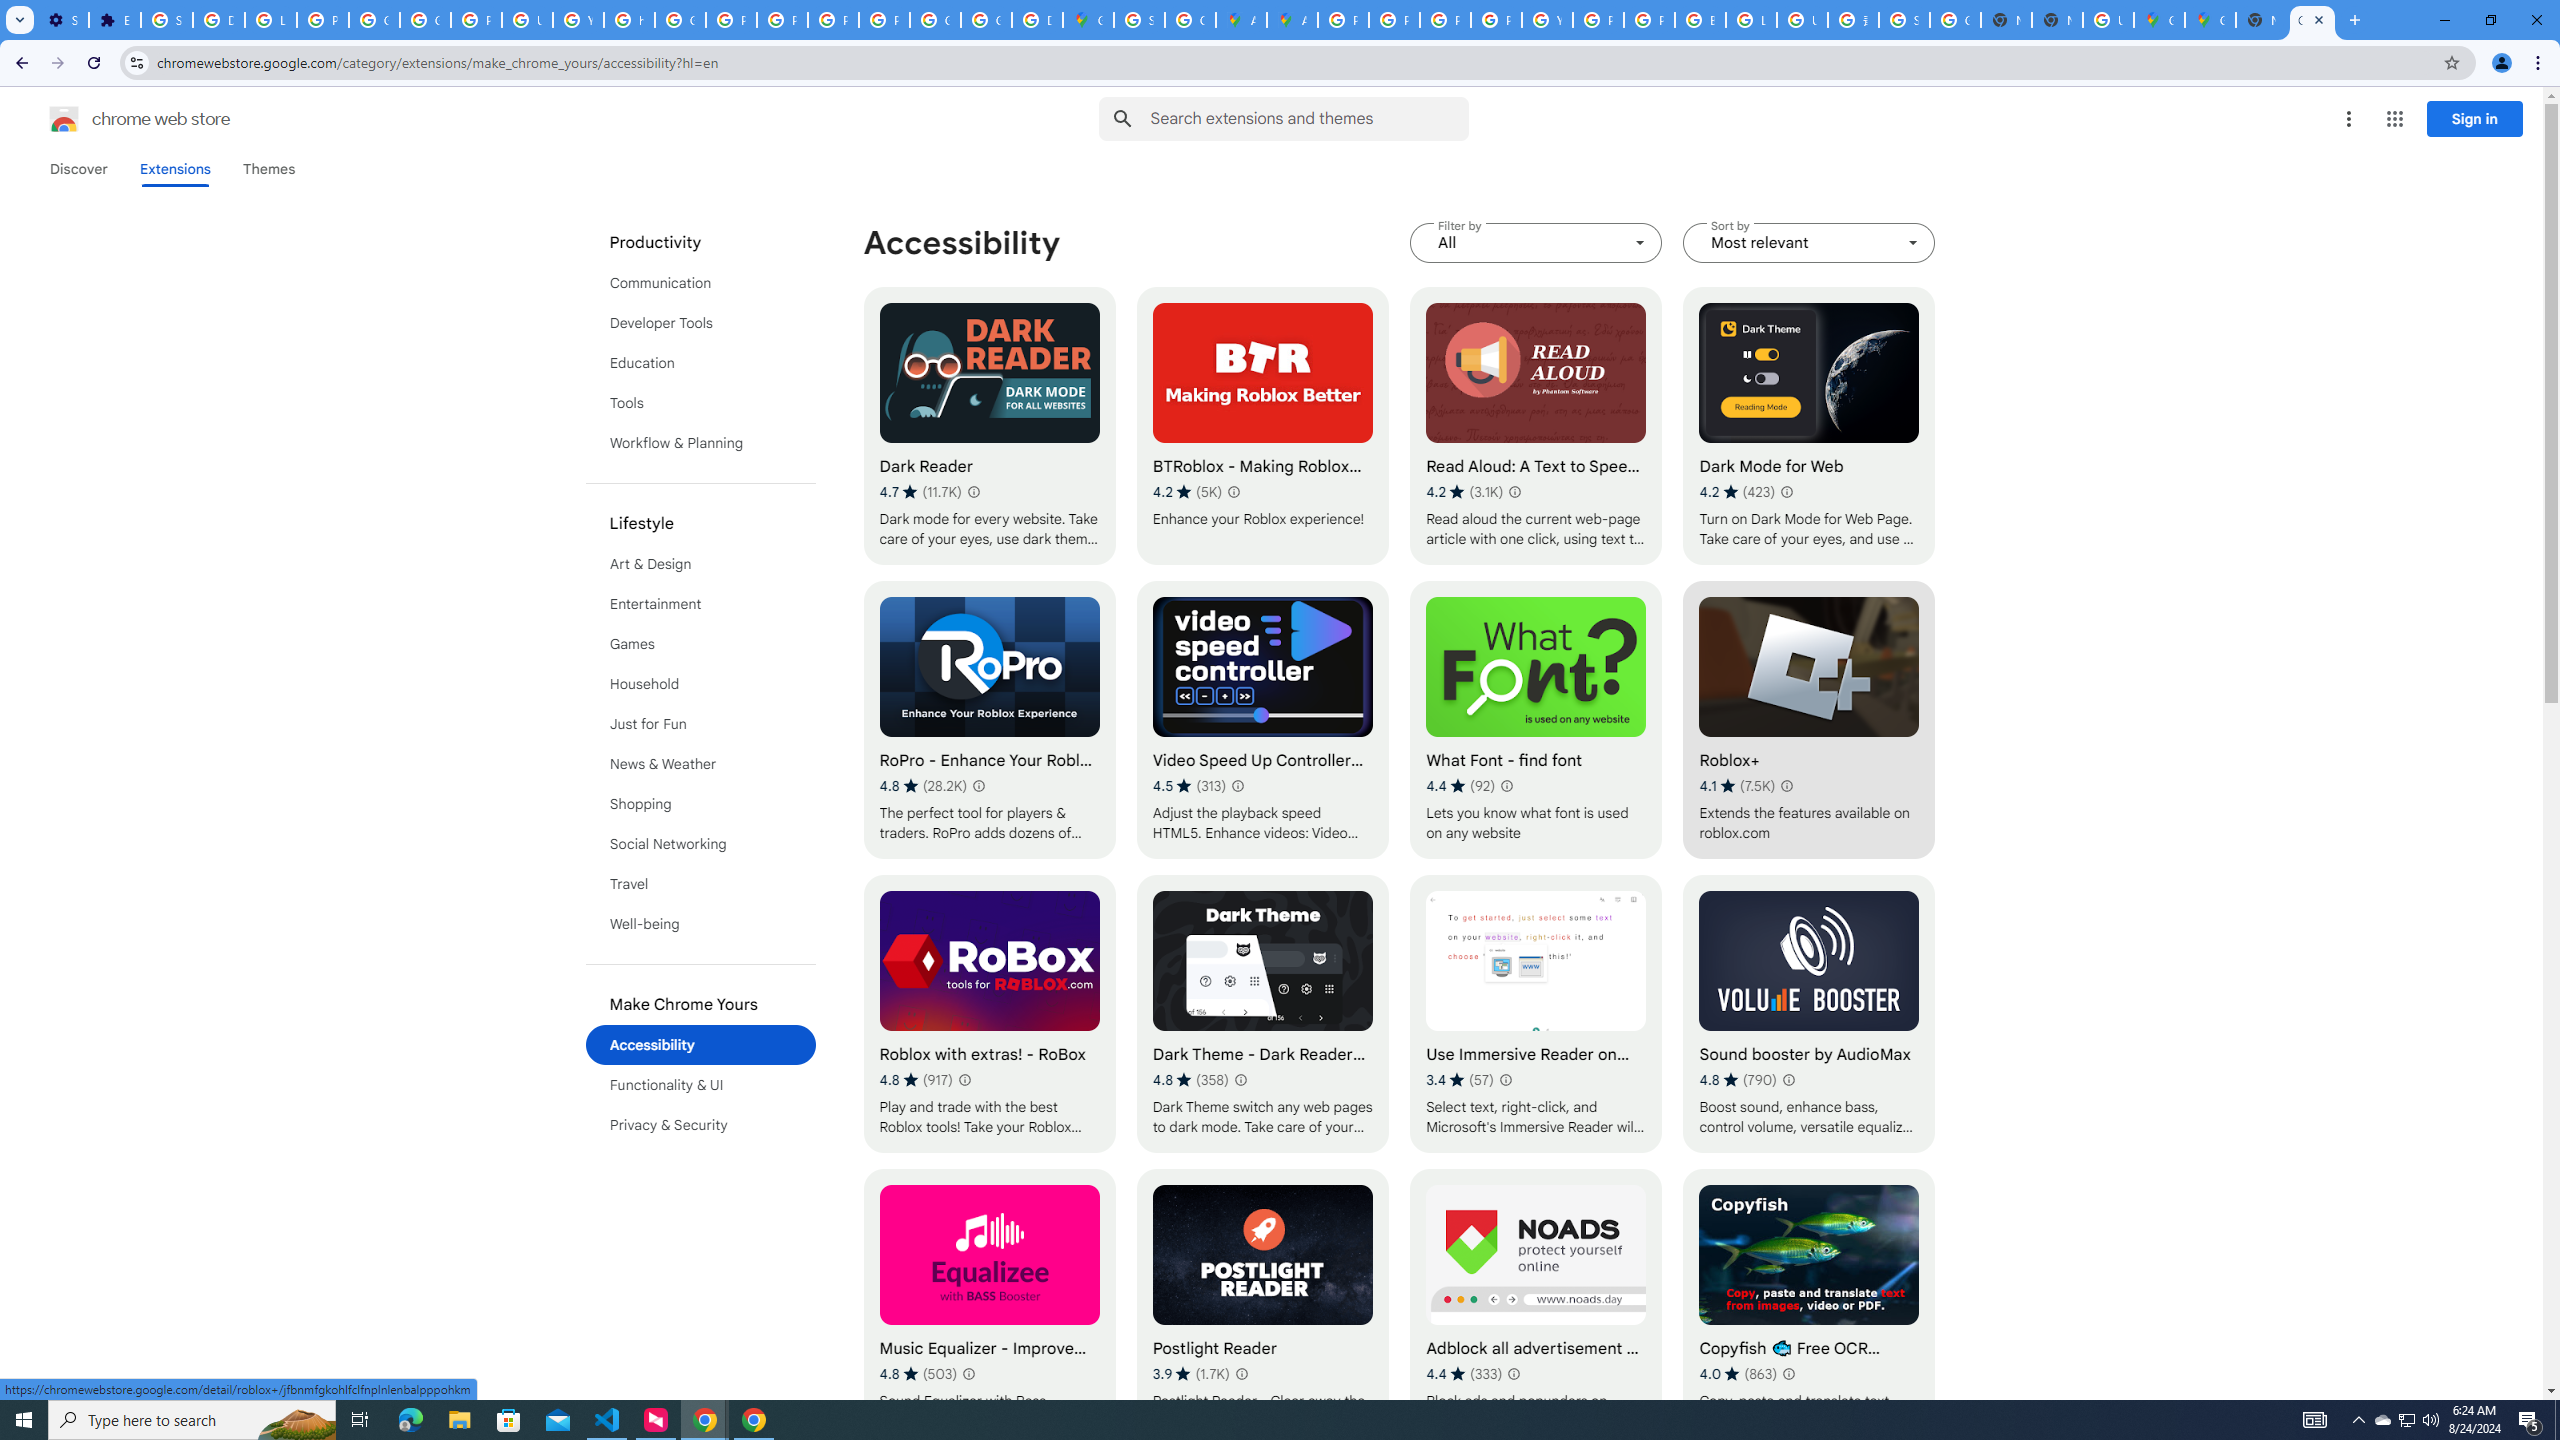 Image resolution: width=2560 pixels, height=1440 pixels. Describe the element at coordinates (62, 20) in the screenshot. I see `Settings - On startup` at that location.